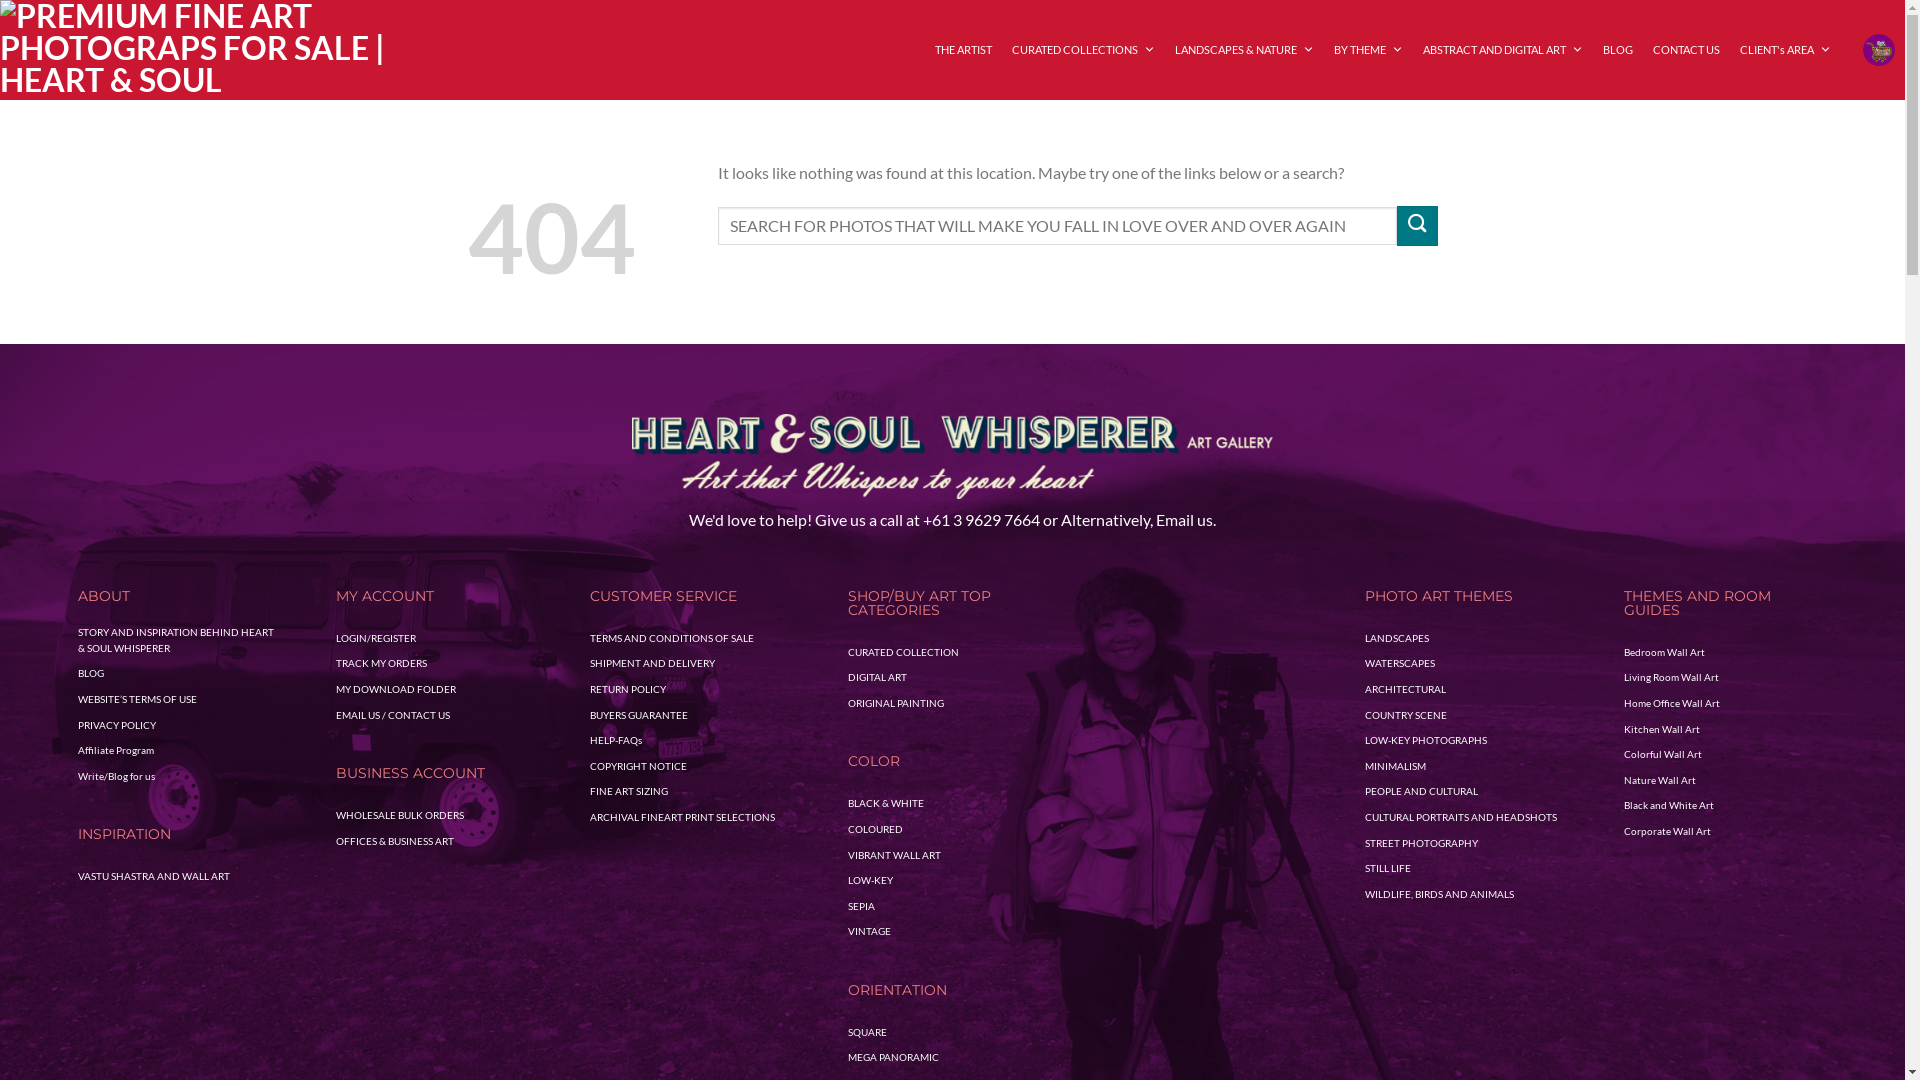 The width and height of the screenshot is (1920, 1080). Describe the element at coordinates (870, 880) in the screenshot. I see `LOW-KEY` at that location.